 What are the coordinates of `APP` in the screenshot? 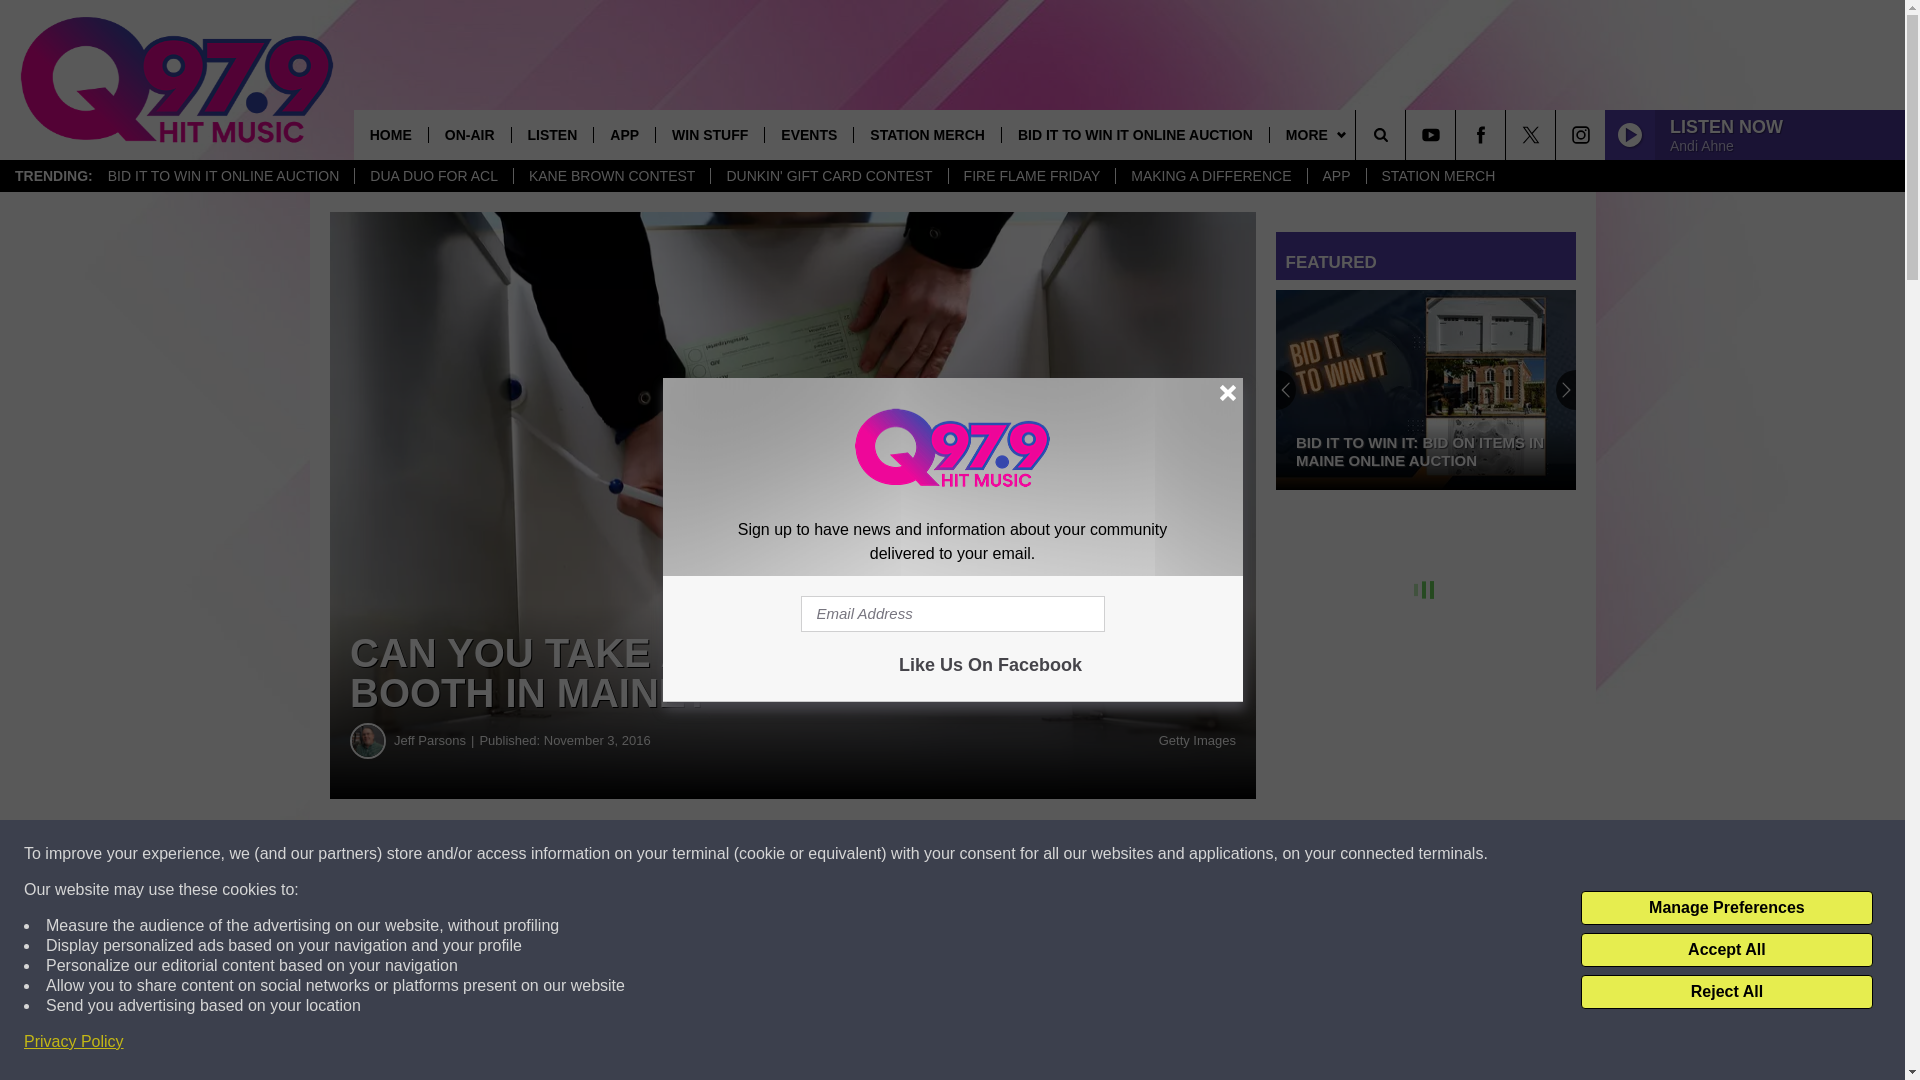 It's located at (624, 134).